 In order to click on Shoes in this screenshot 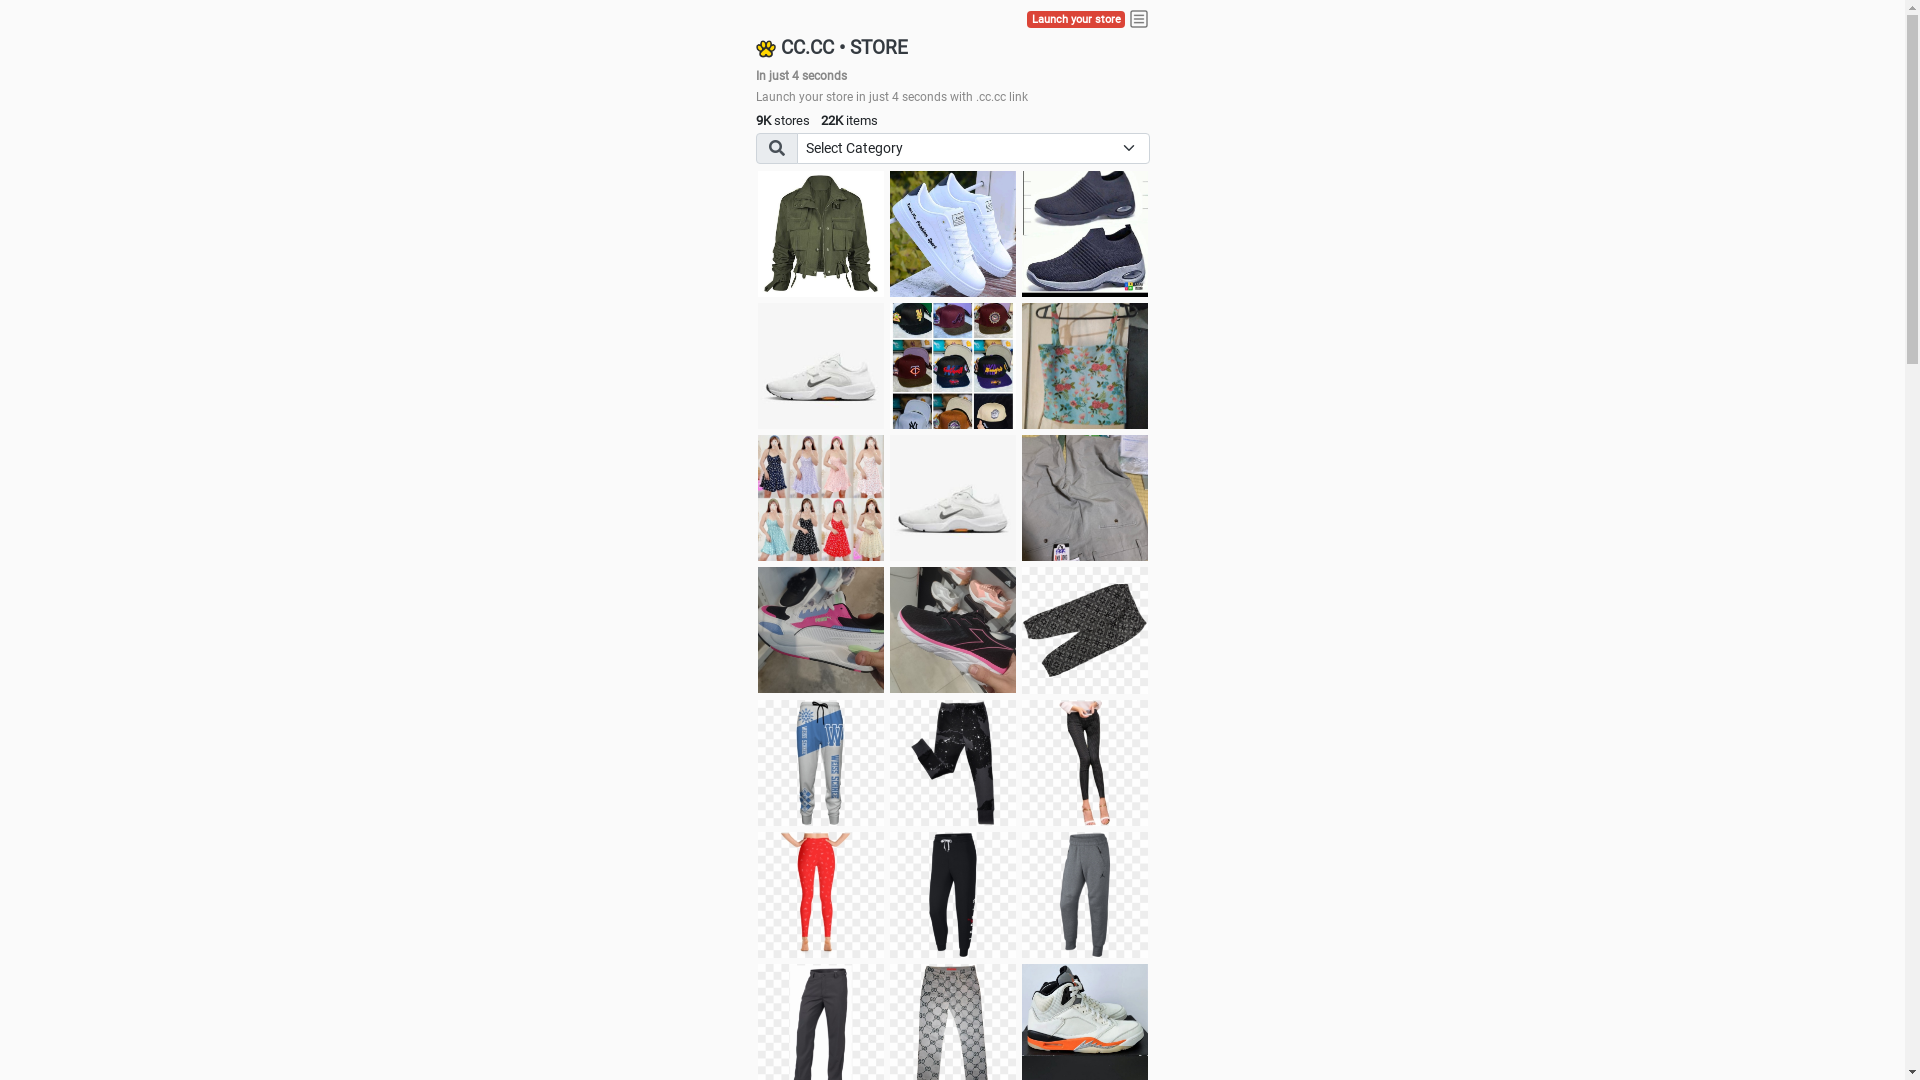, I will do `click(953, 498)`.